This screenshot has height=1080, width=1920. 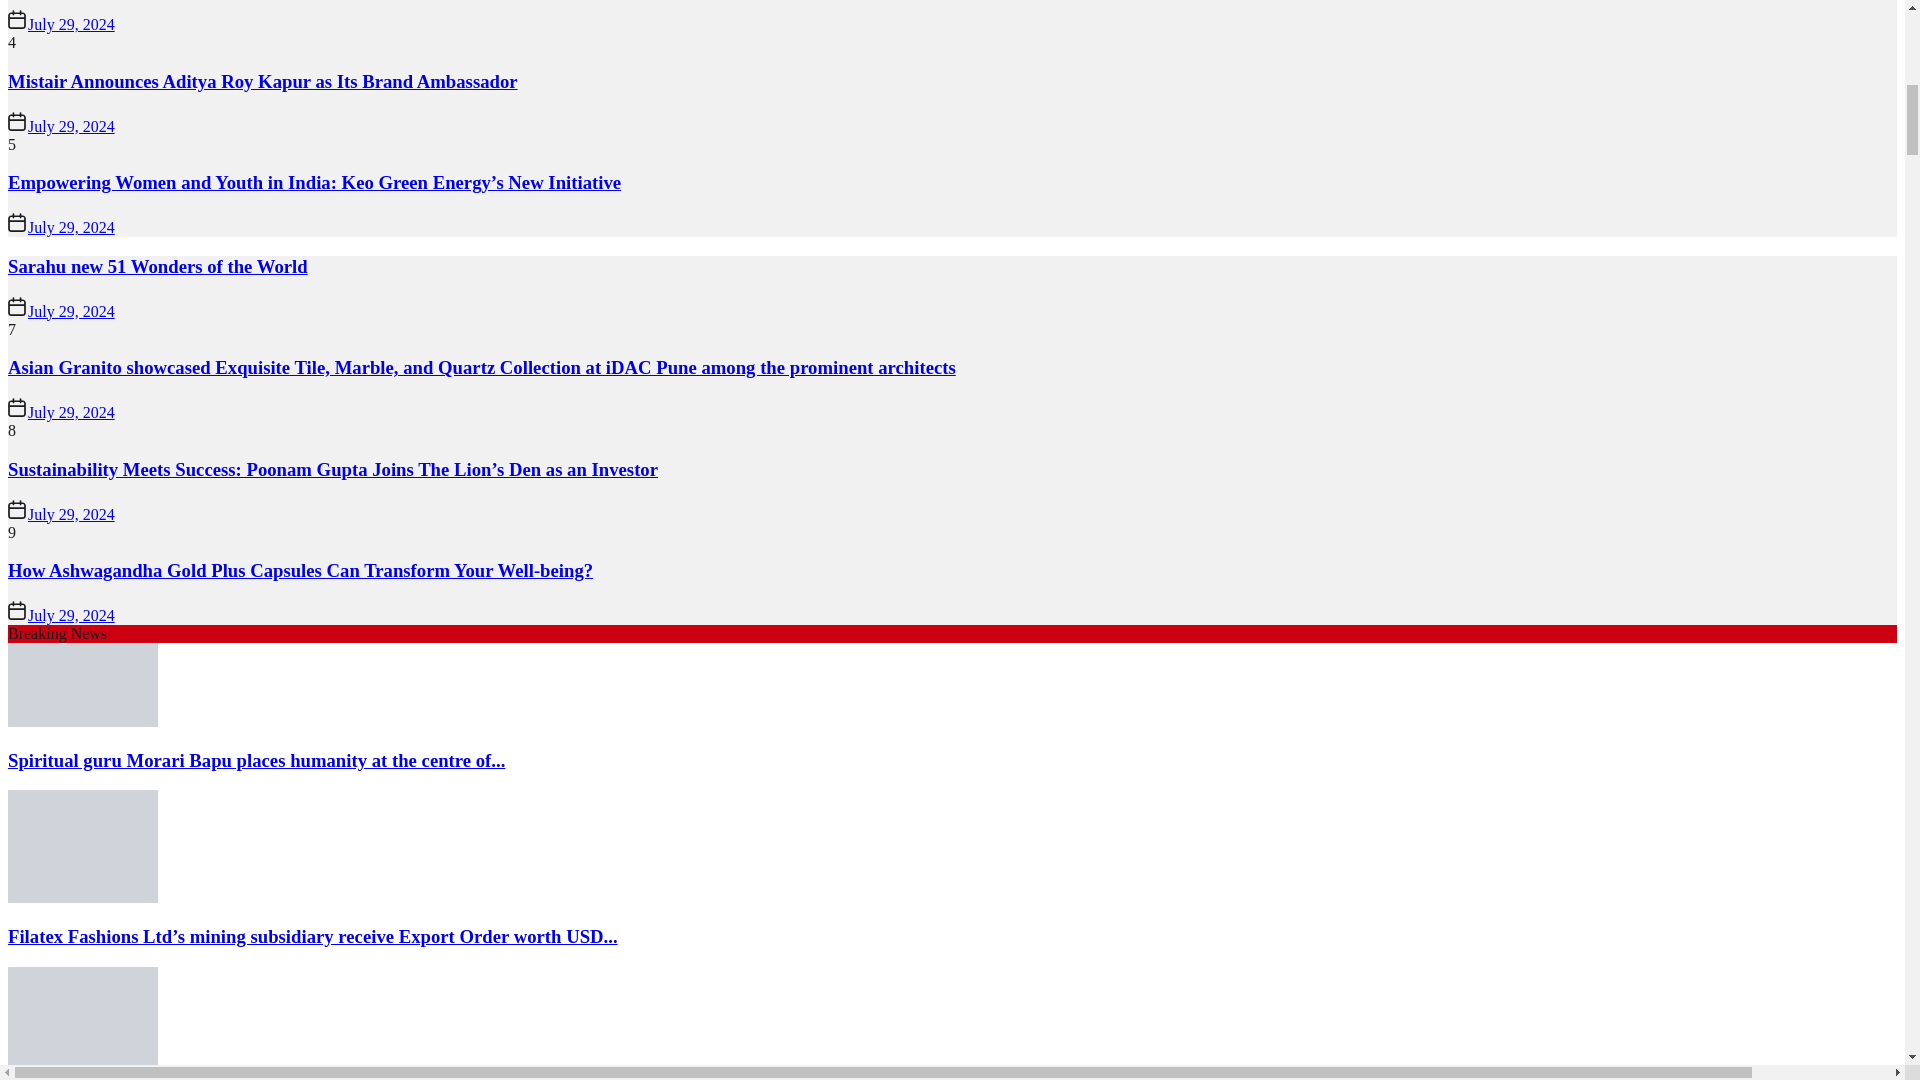 What do you see at coordinates (72, 311) in the screenshot?
I see `July 29, 2024` at bounding box center [72, 311].